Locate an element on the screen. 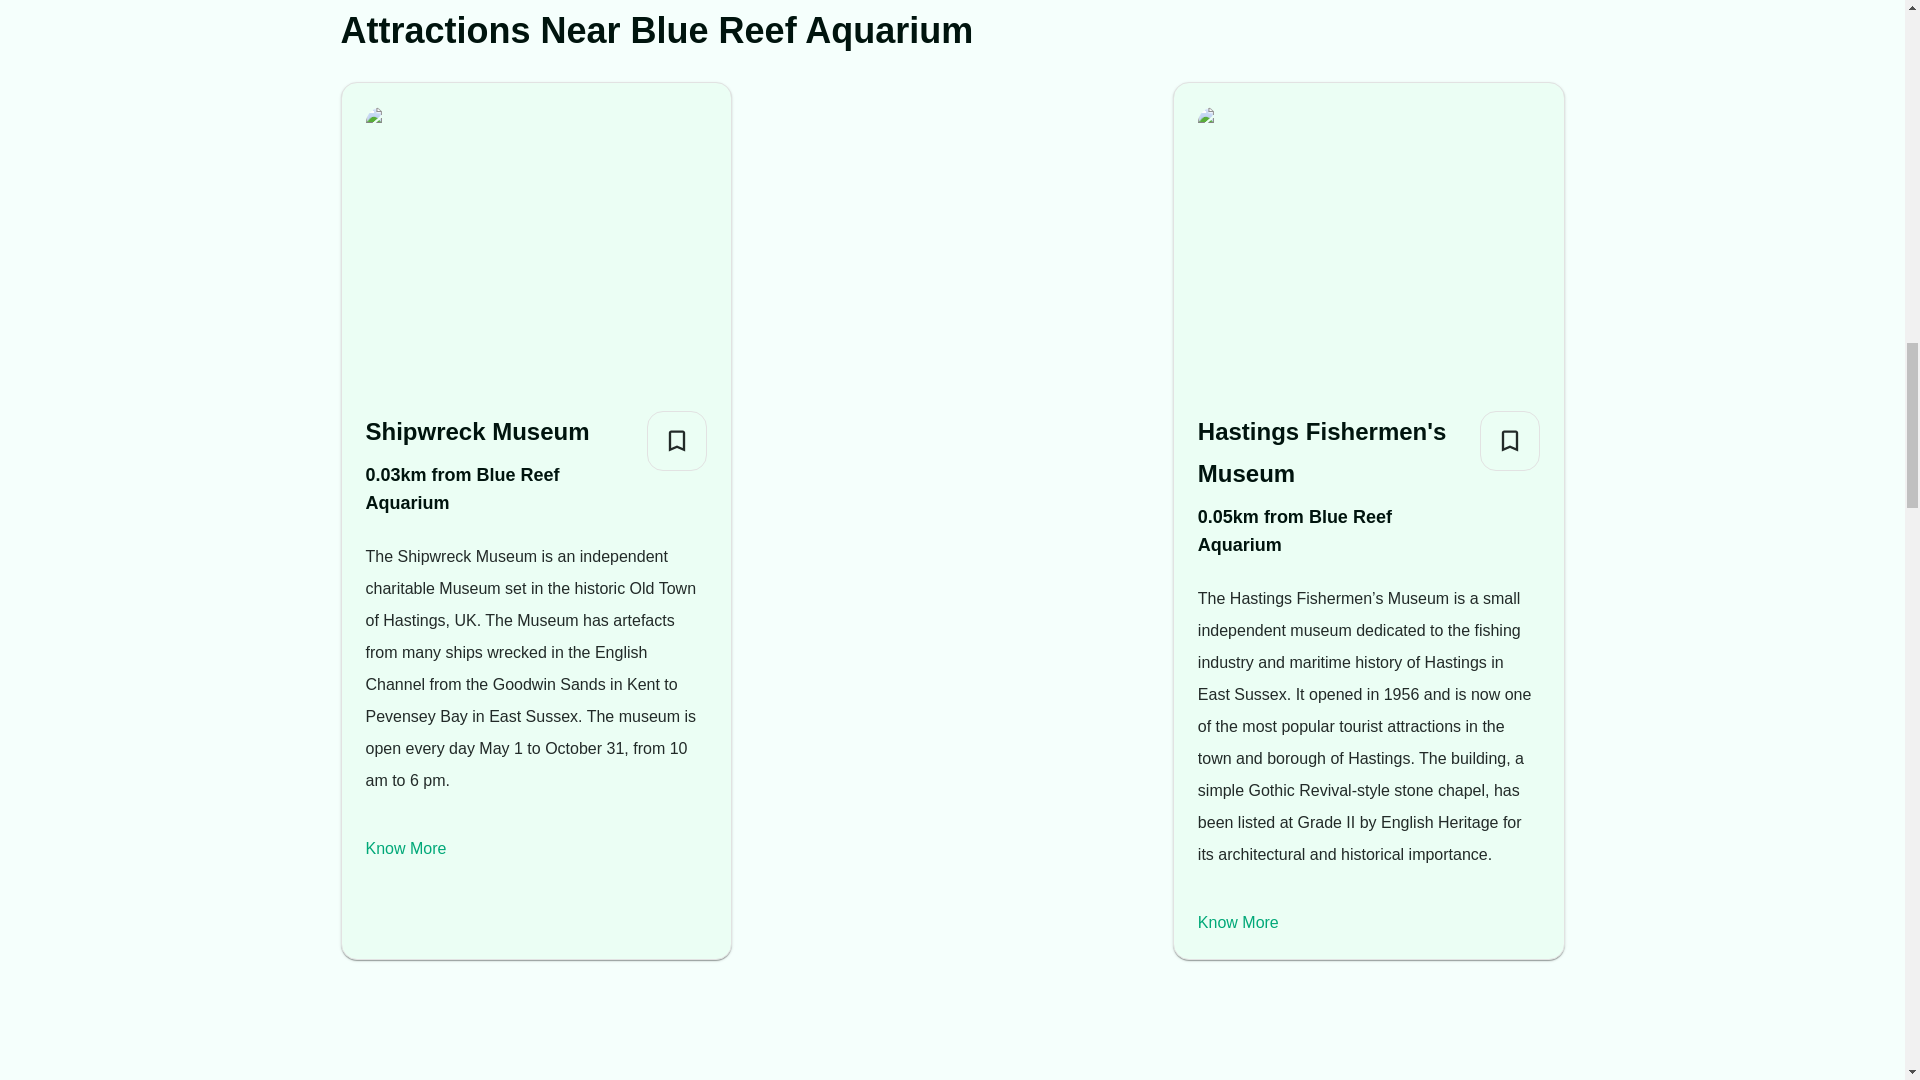 This screenshot has height=1080, width=1920. Know More is located at coordinates (1238, 922).